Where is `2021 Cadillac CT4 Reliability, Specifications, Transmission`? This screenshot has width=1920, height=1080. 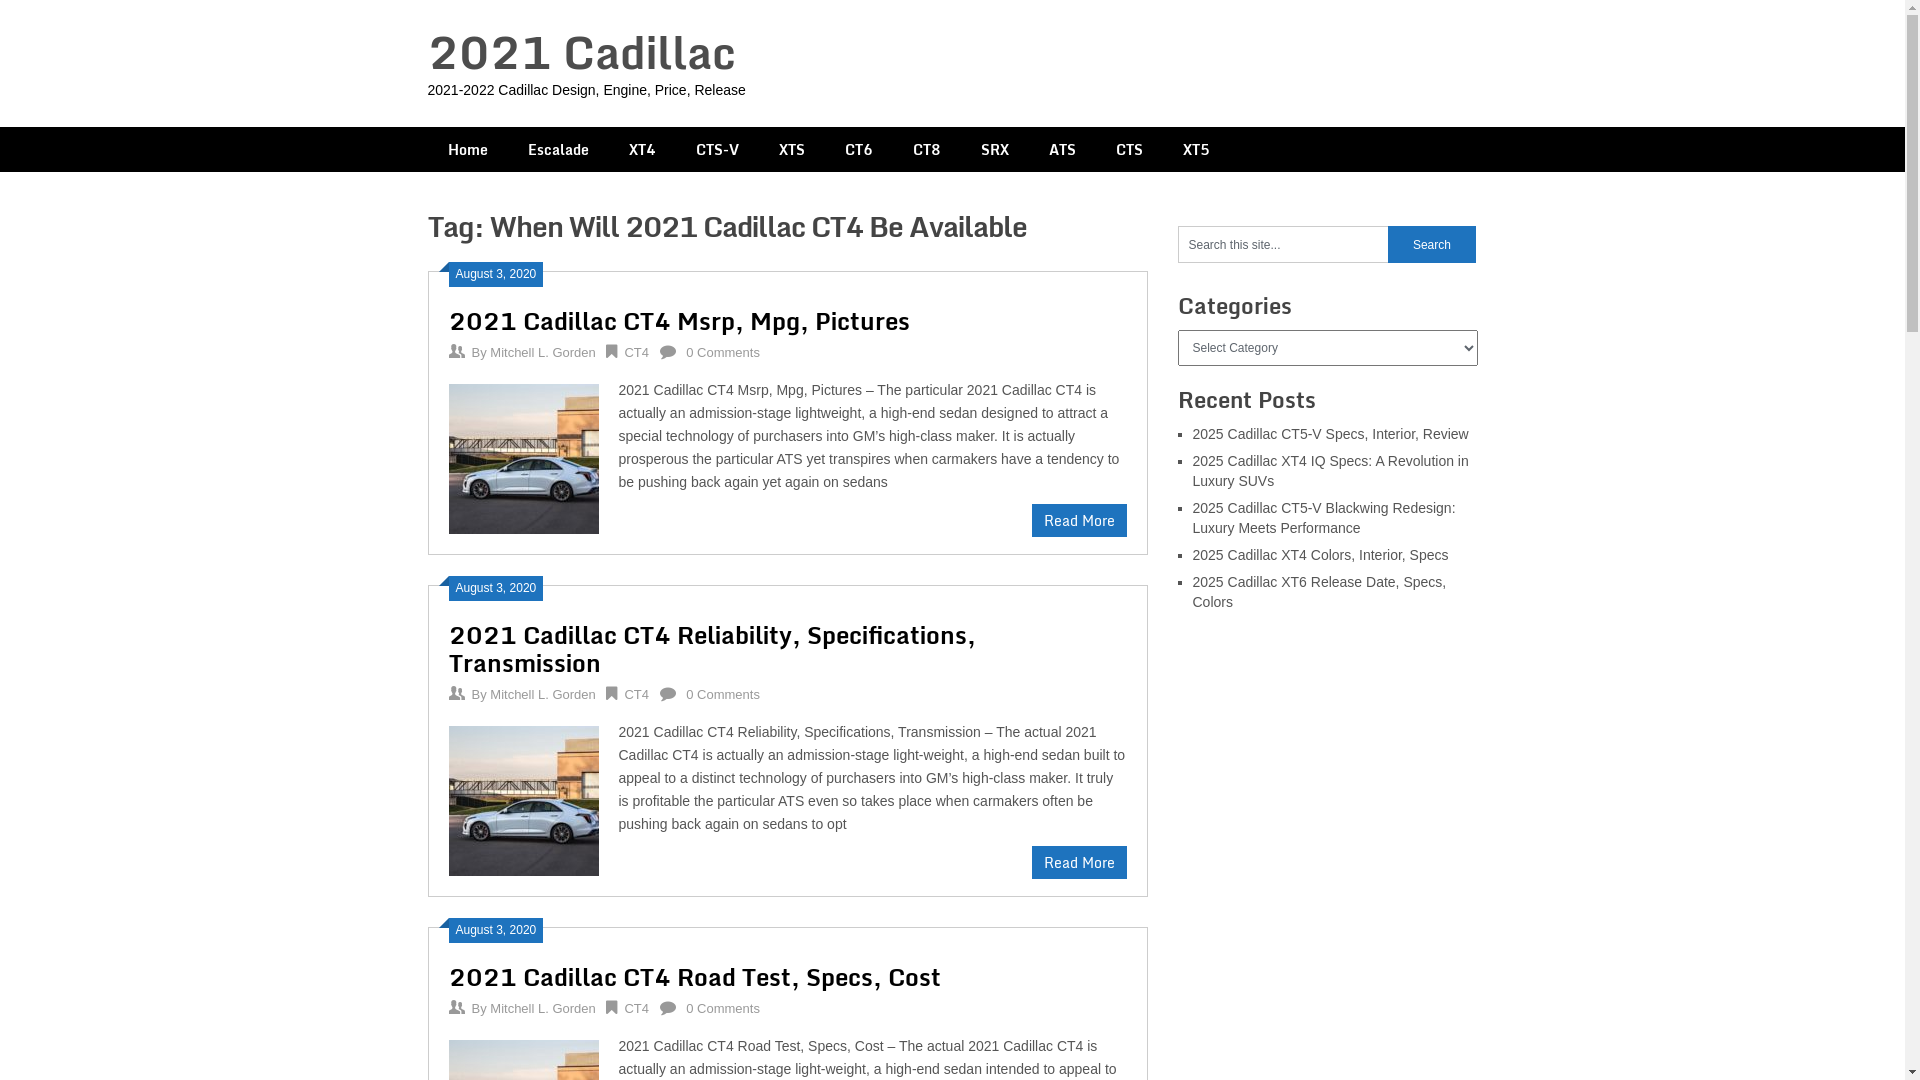
2021 Cadillac CT4 Reliability, Specifications, Transmission is located at coordinates (712, 648).